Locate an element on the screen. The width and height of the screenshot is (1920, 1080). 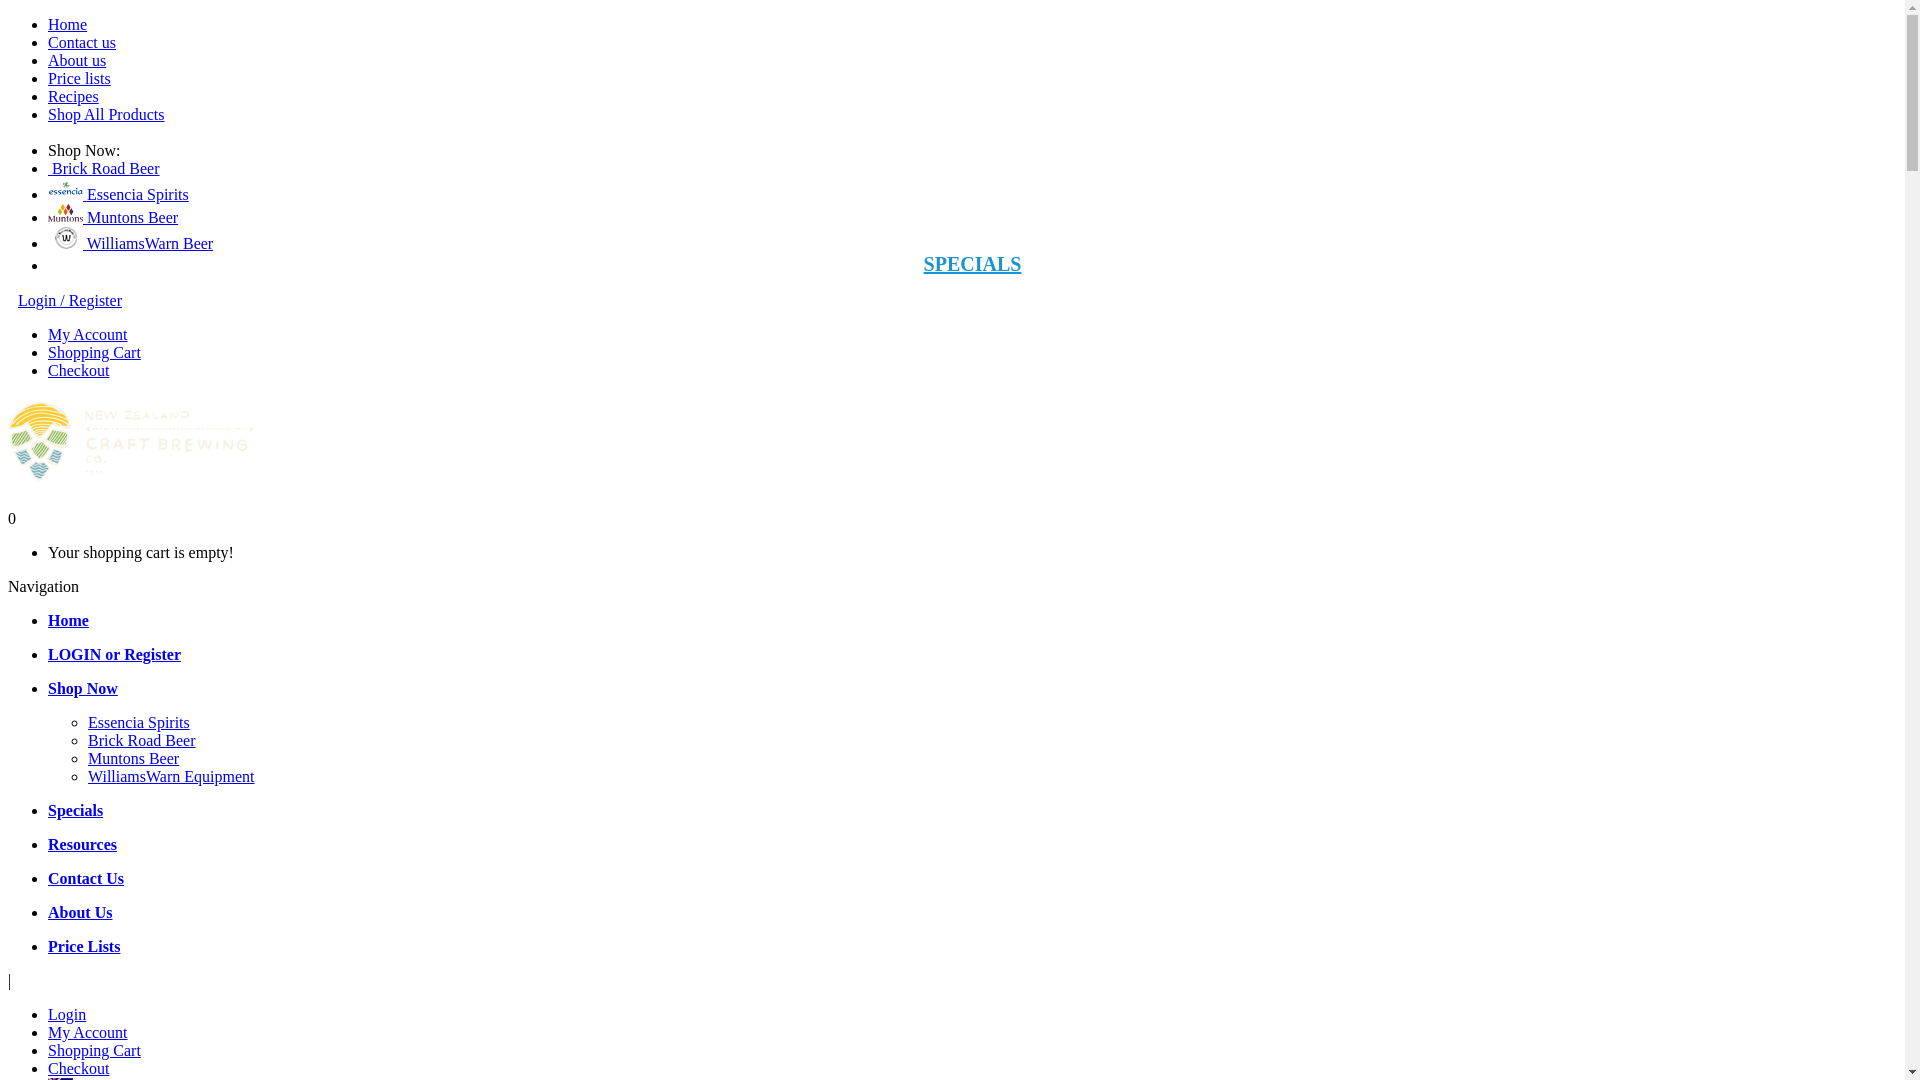
My Account is located at coordinates (88, 1032).